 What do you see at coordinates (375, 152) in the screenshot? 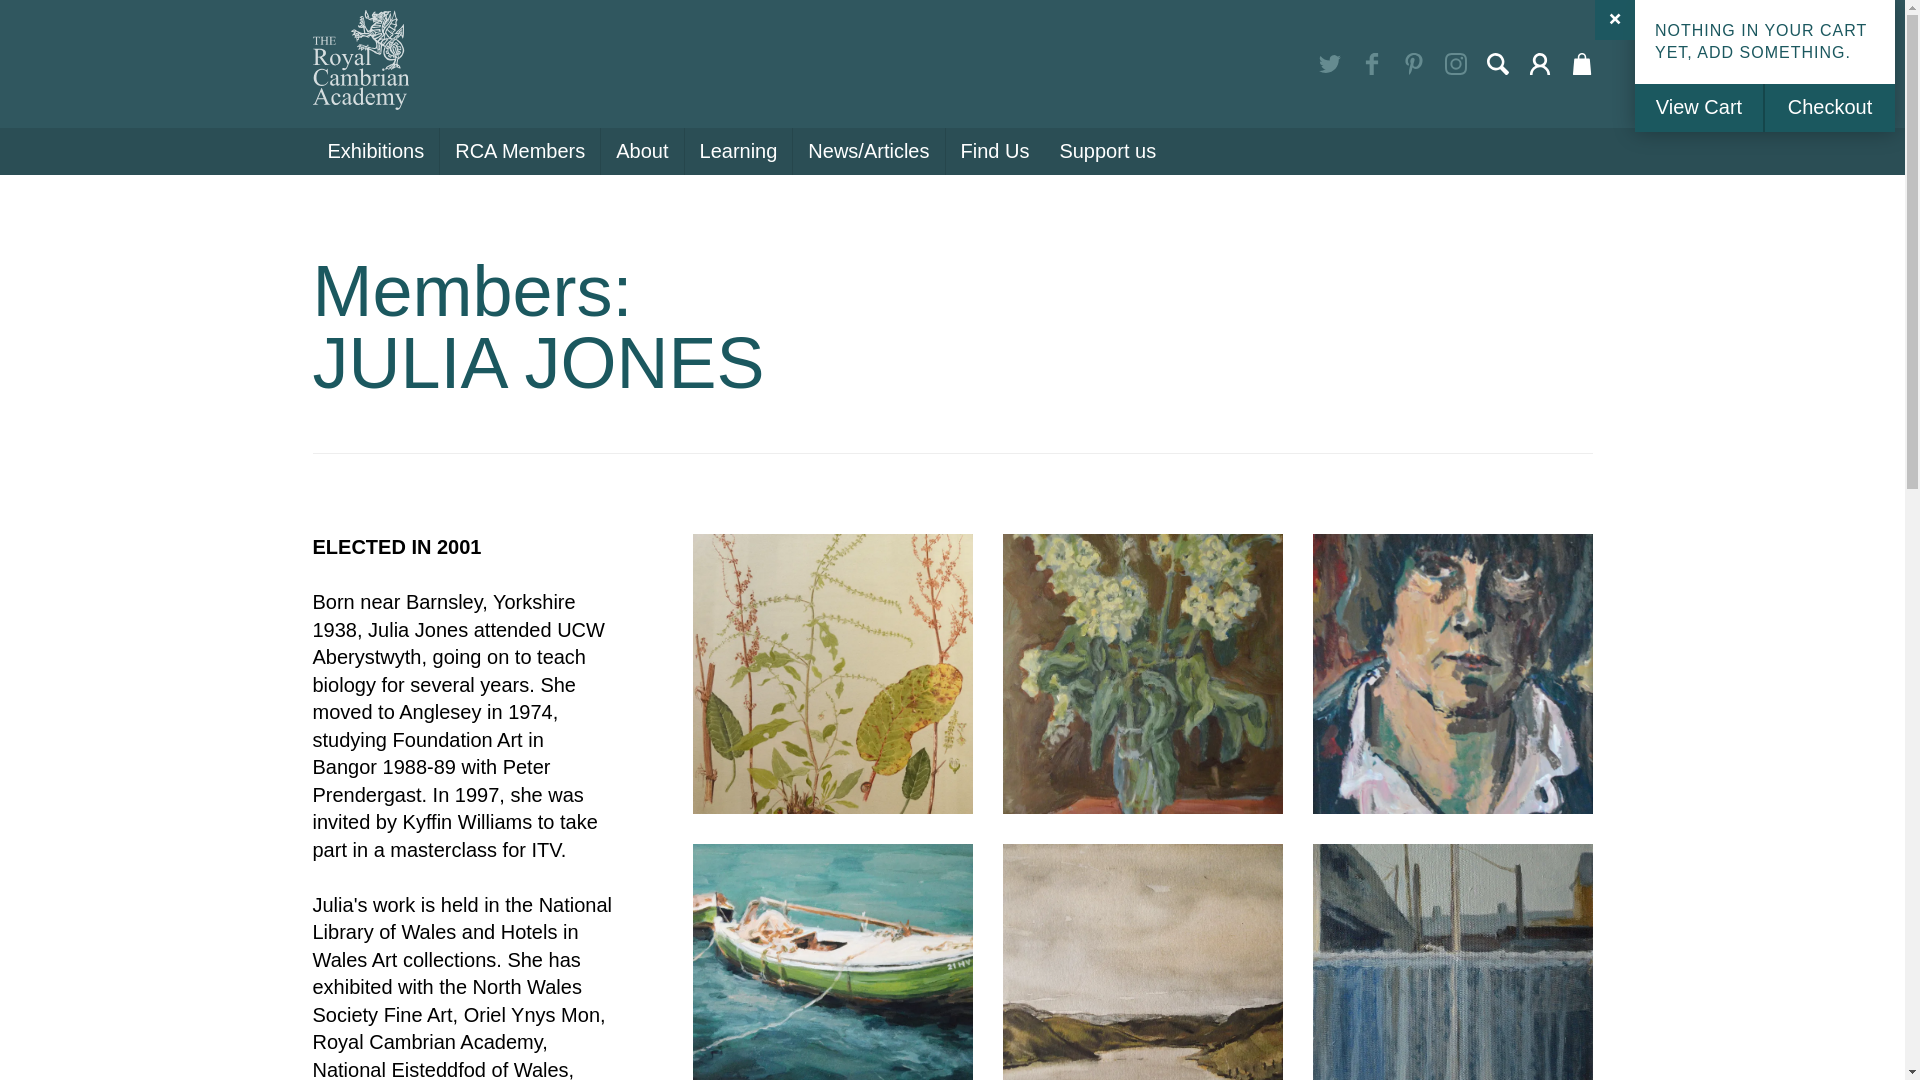
I see `Exhibitions` at bounding box center [375, 152].